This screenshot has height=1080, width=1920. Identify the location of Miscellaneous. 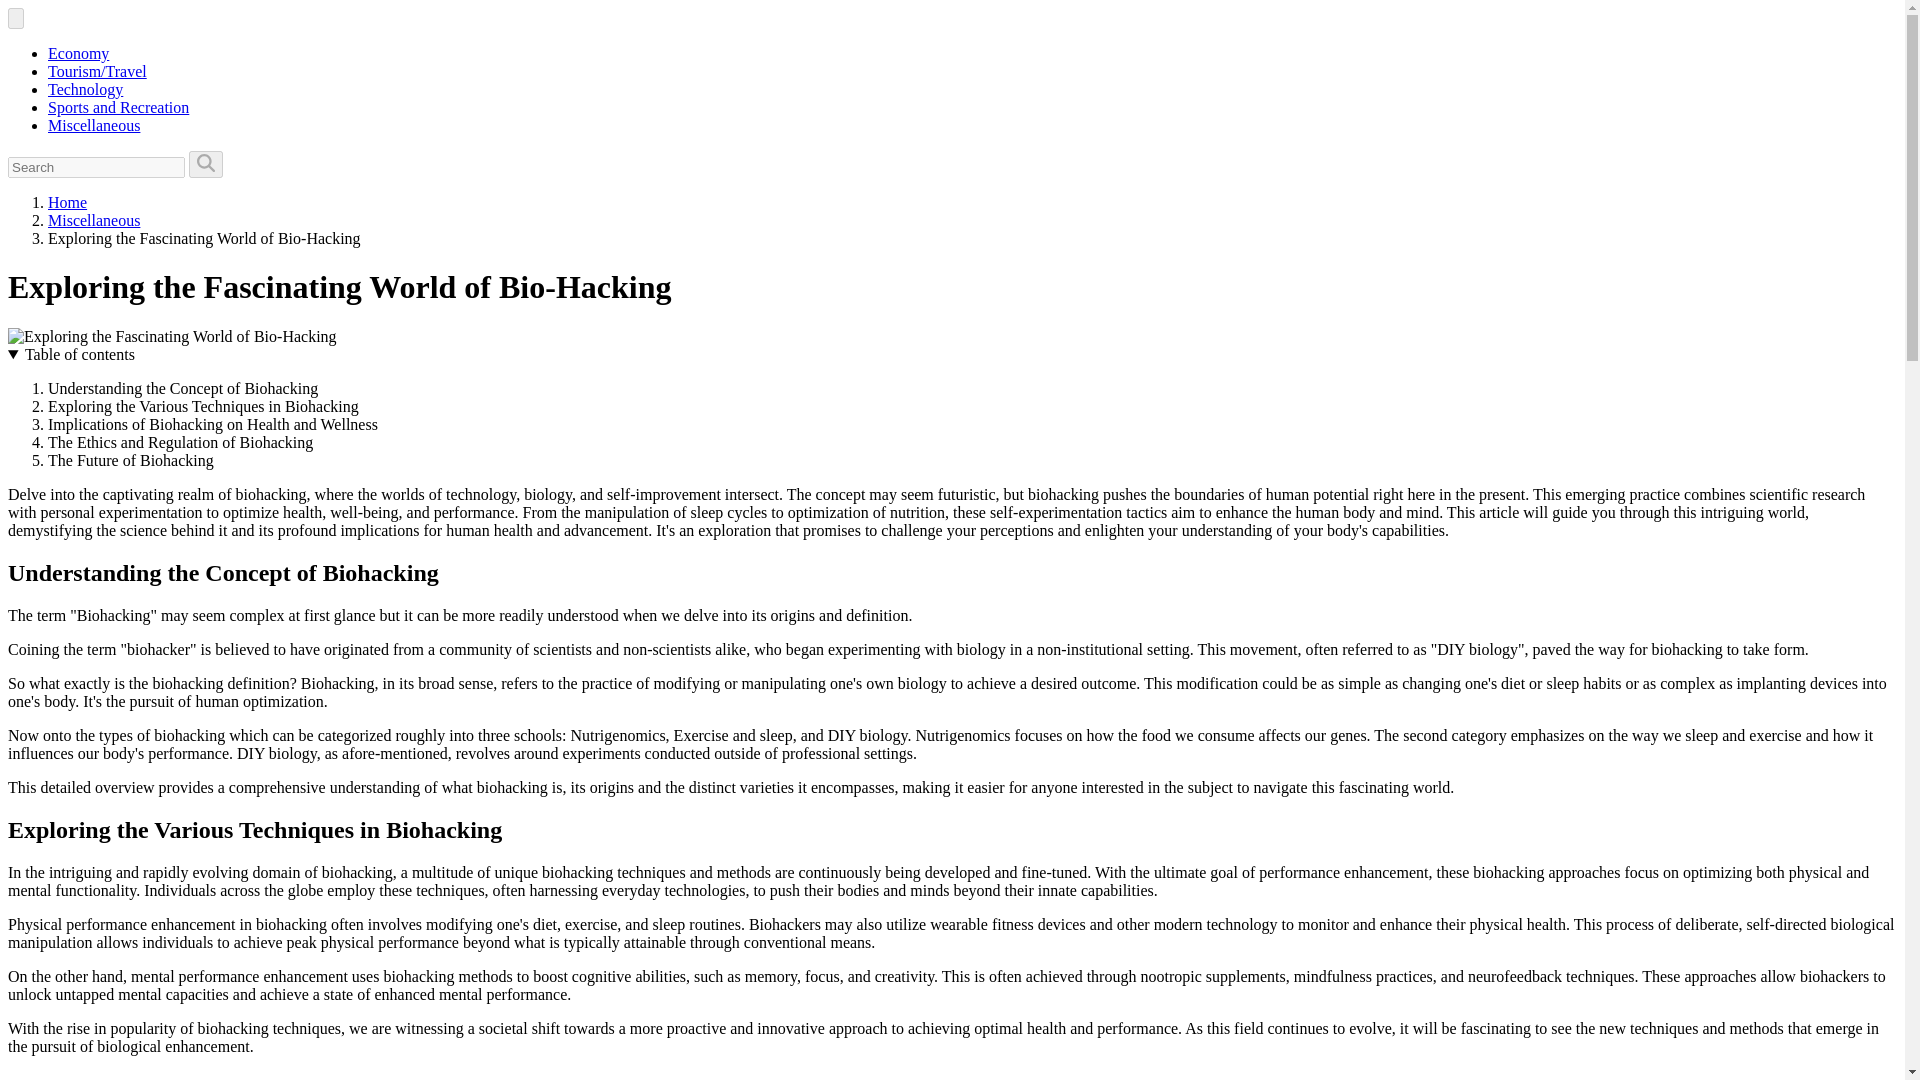
(94, 220).